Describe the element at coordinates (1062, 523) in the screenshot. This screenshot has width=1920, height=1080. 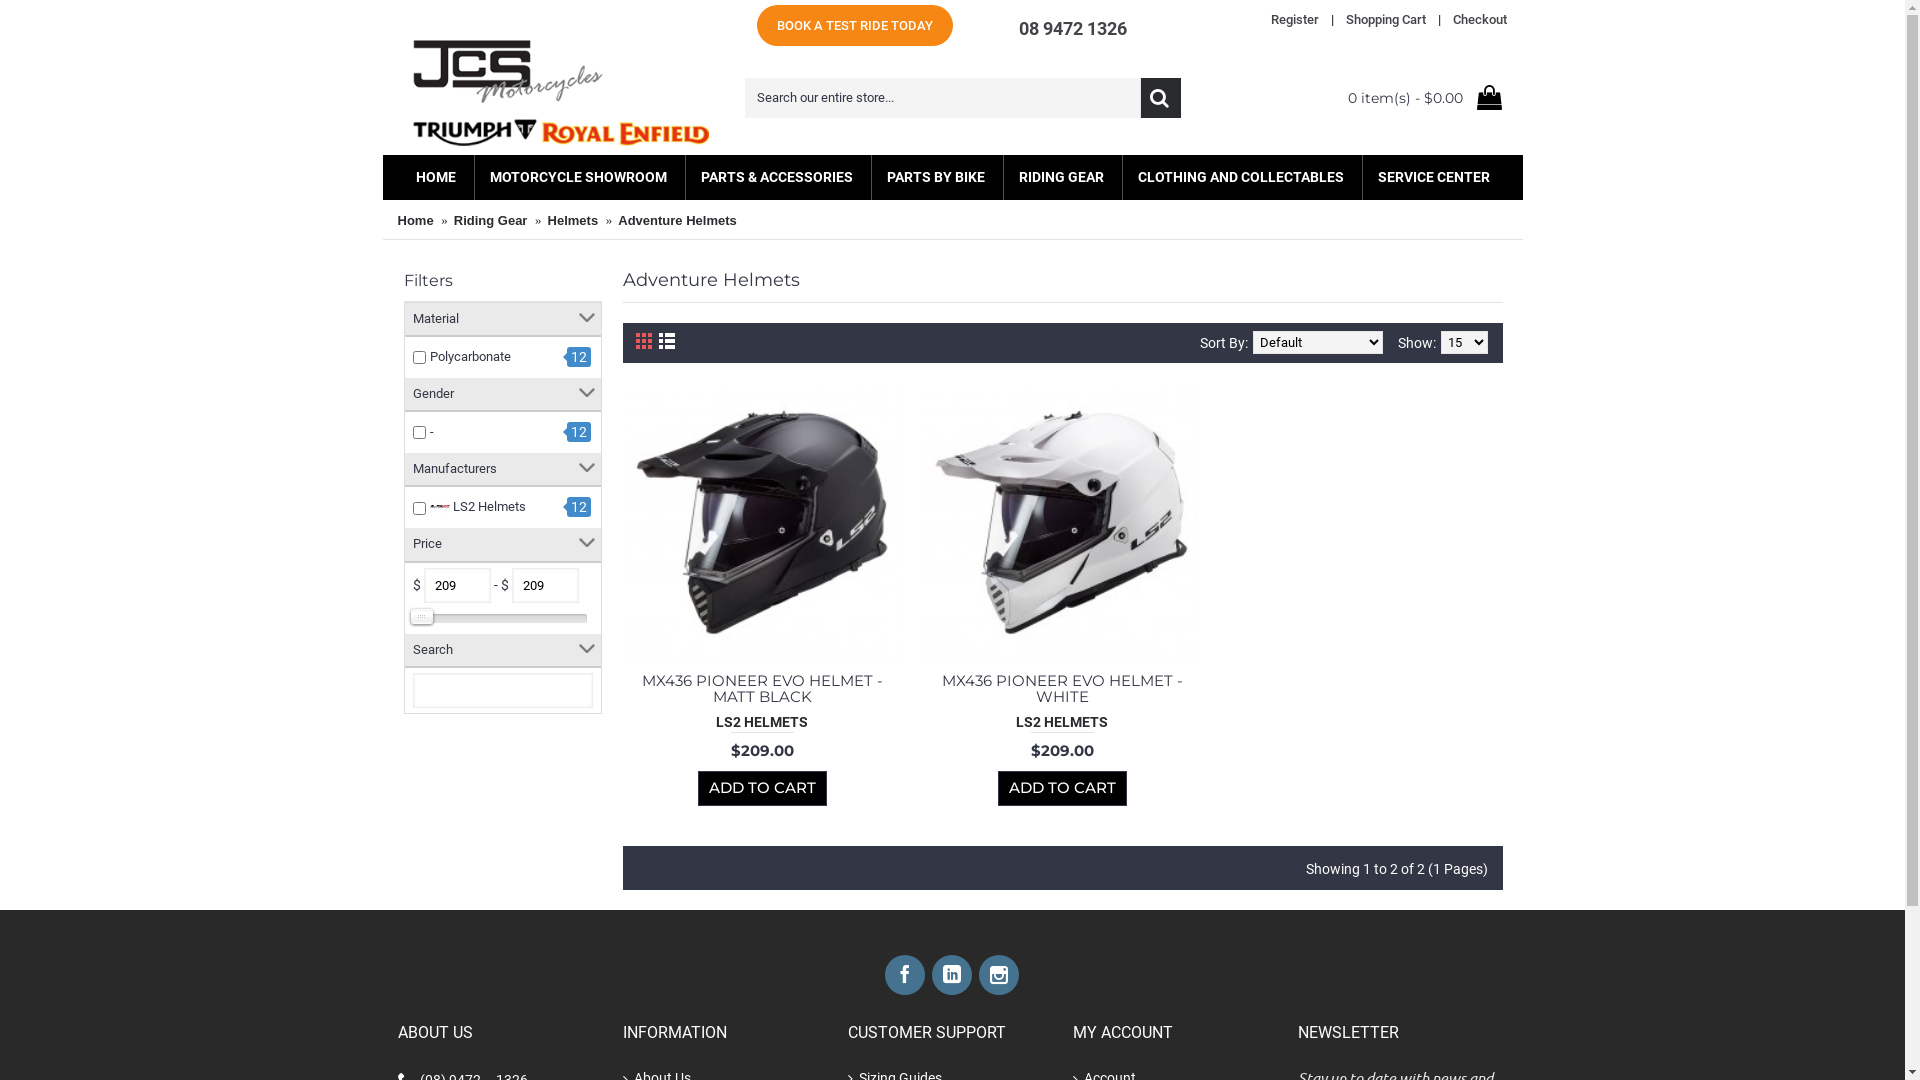
I see `MX436 PIONEER EVO HELMET - WHITE` at that location.